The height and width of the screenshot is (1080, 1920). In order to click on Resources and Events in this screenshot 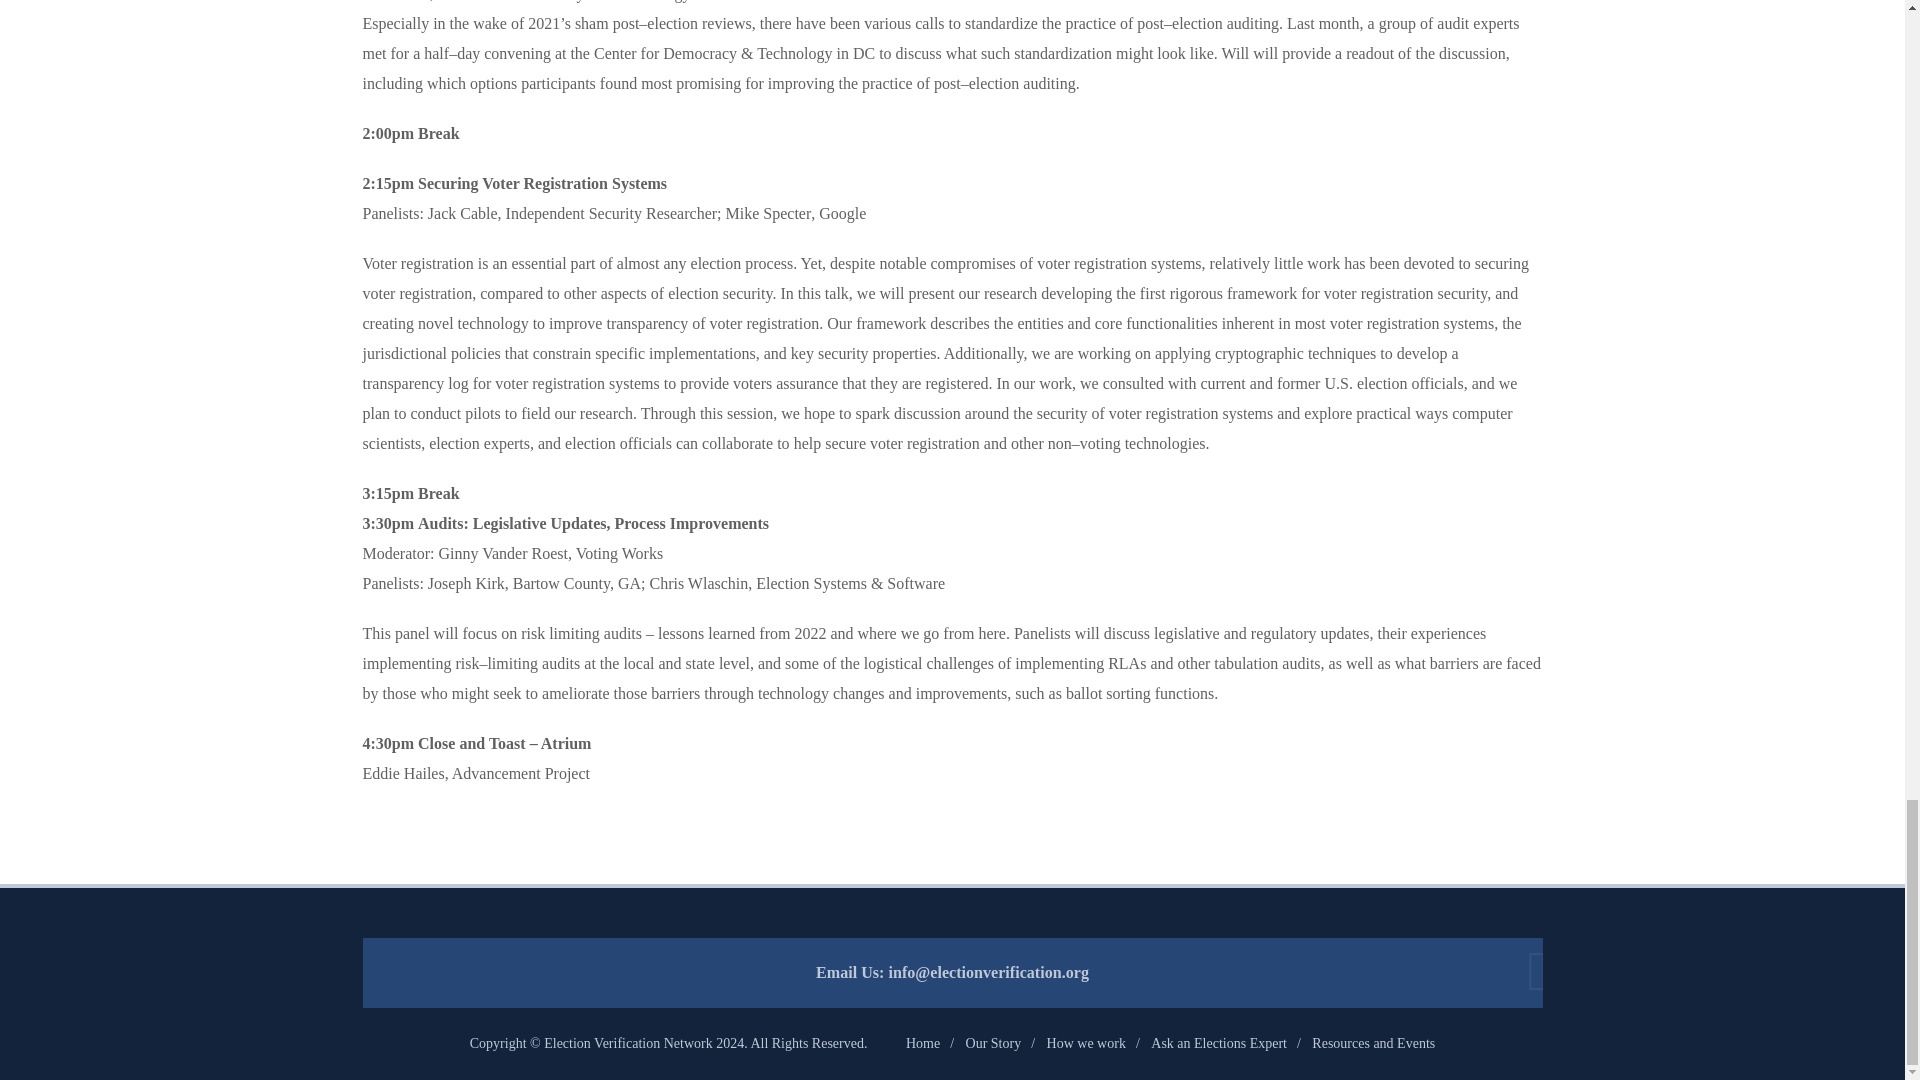, I will do `click(1372, 1042)`.